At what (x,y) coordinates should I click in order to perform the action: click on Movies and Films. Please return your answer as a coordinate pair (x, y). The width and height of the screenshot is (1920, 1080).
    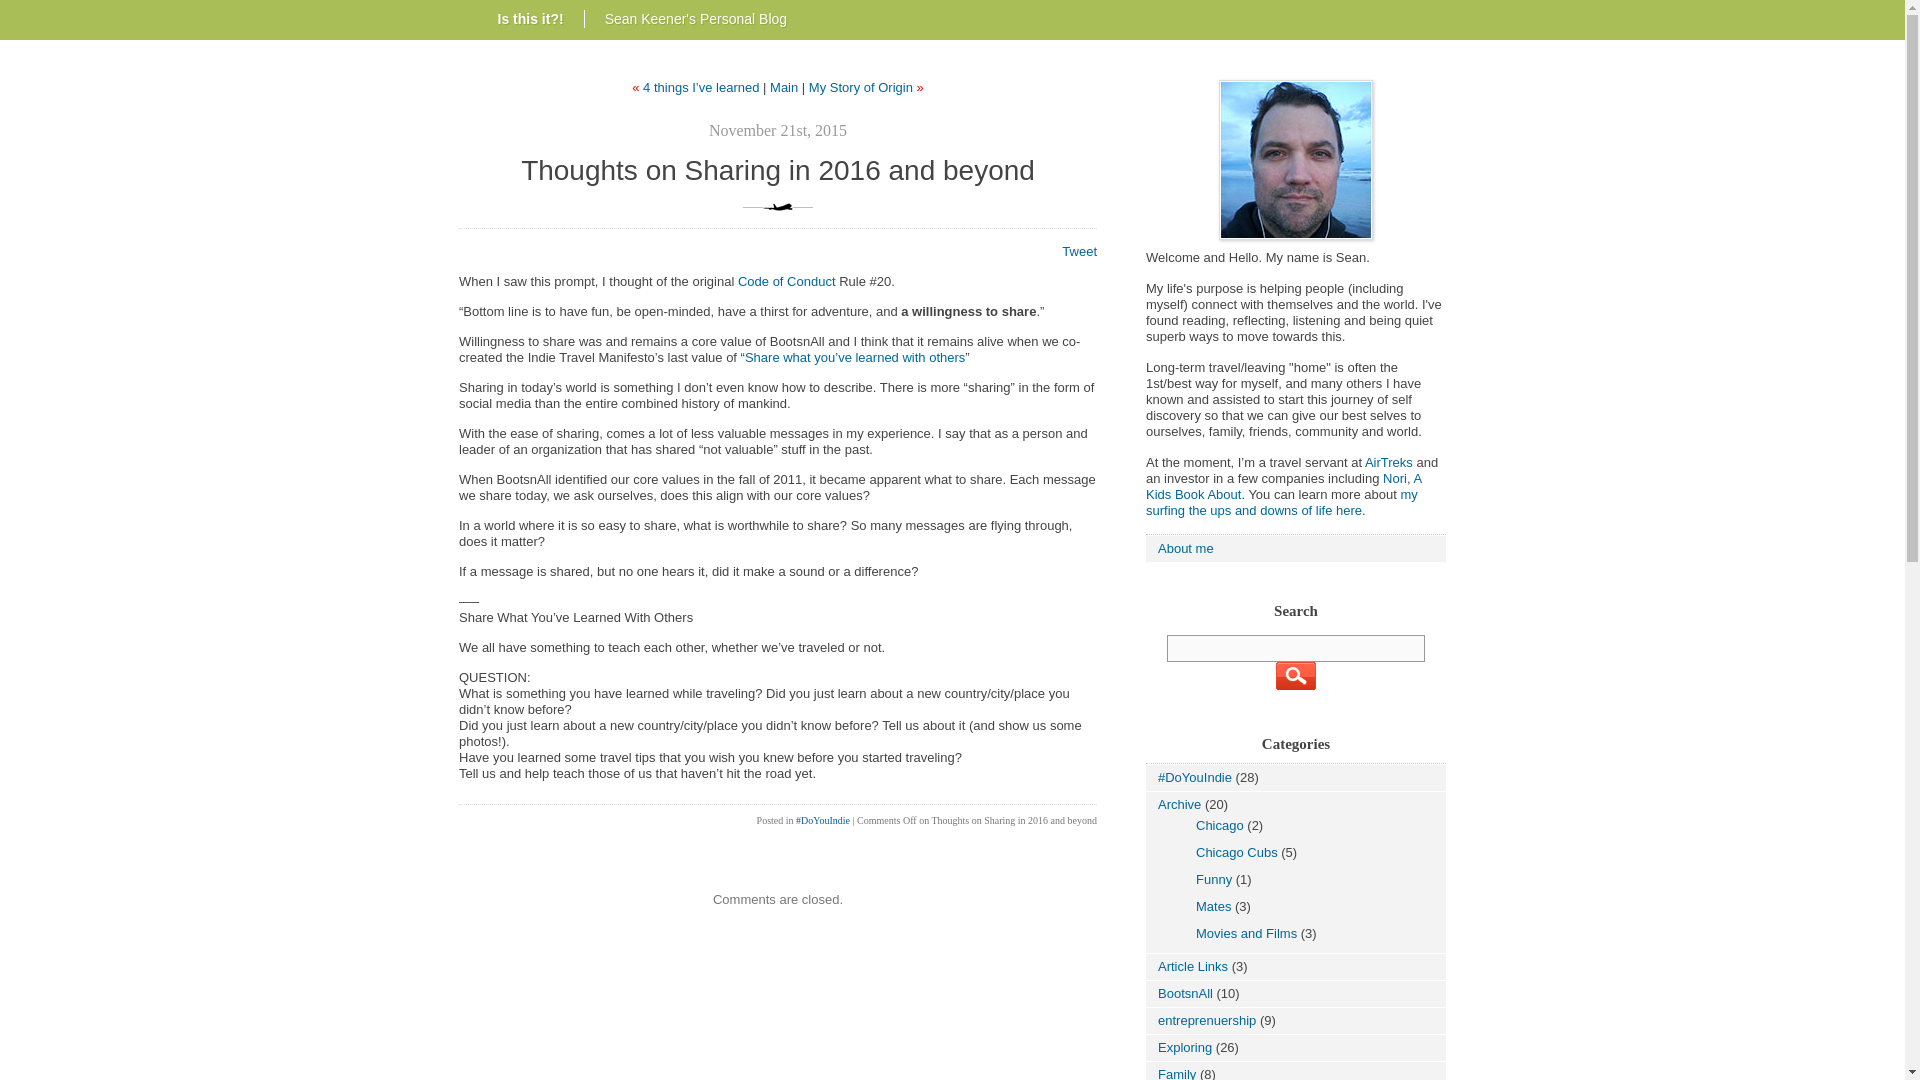
    Looking at the image, I should click on (1246, 932).